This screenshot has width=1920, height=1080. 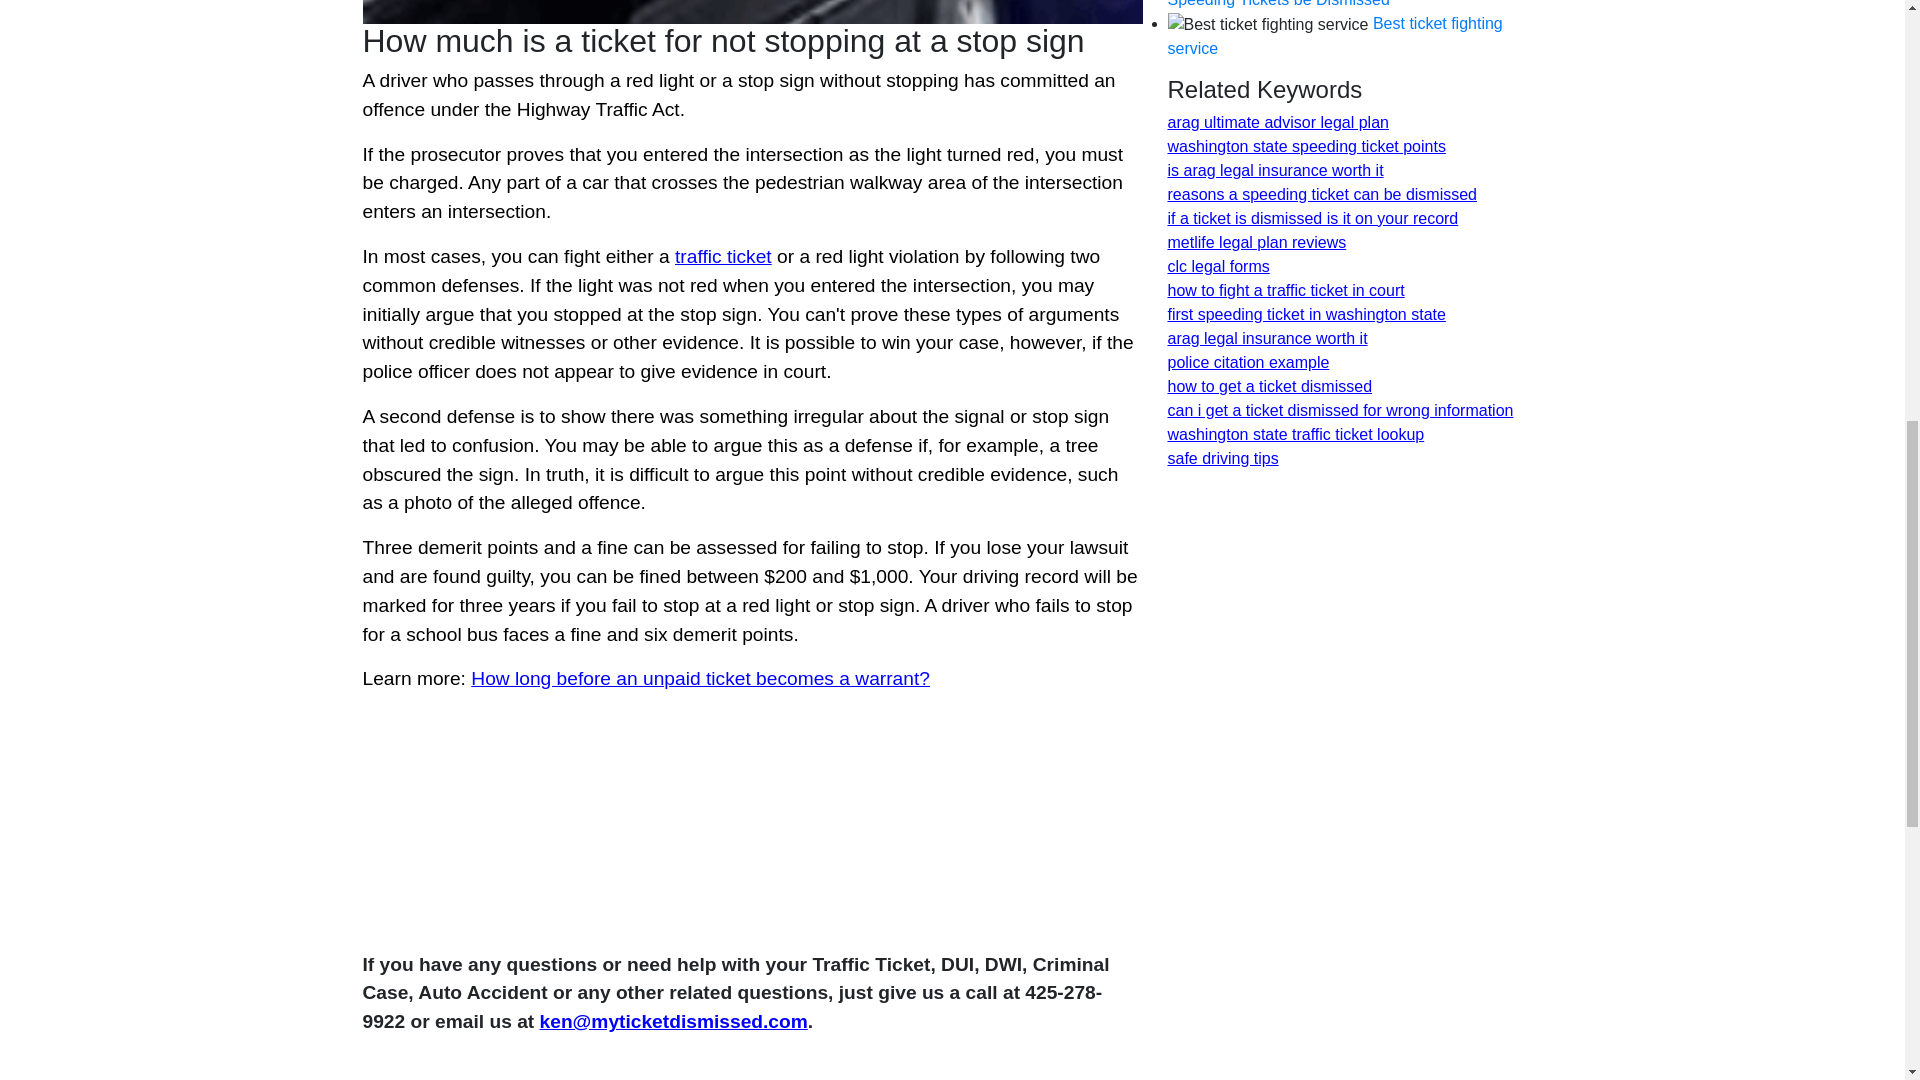 I want to click on traffic ticket, so click(x=723, y=256).